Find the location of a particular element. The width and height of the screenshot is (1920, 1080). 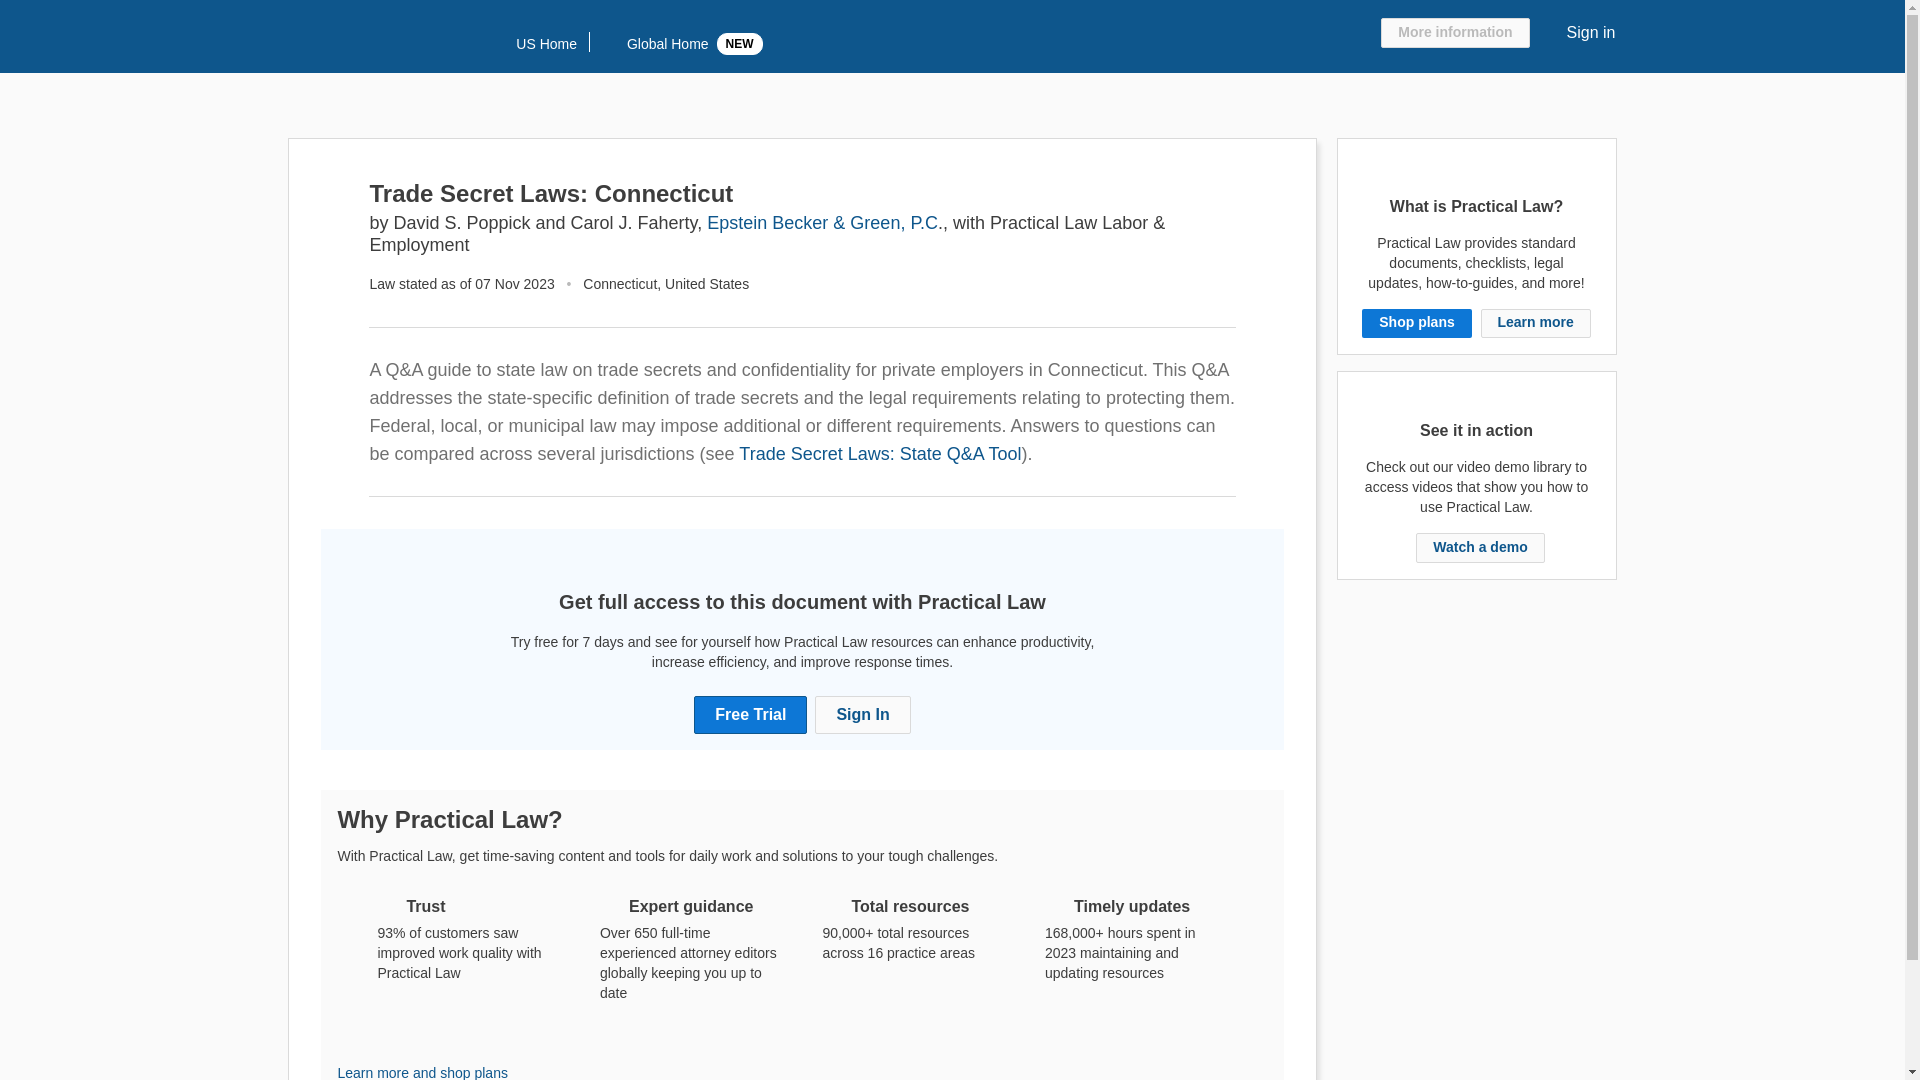

Watch a demo is located at coordinates (1480, 548).